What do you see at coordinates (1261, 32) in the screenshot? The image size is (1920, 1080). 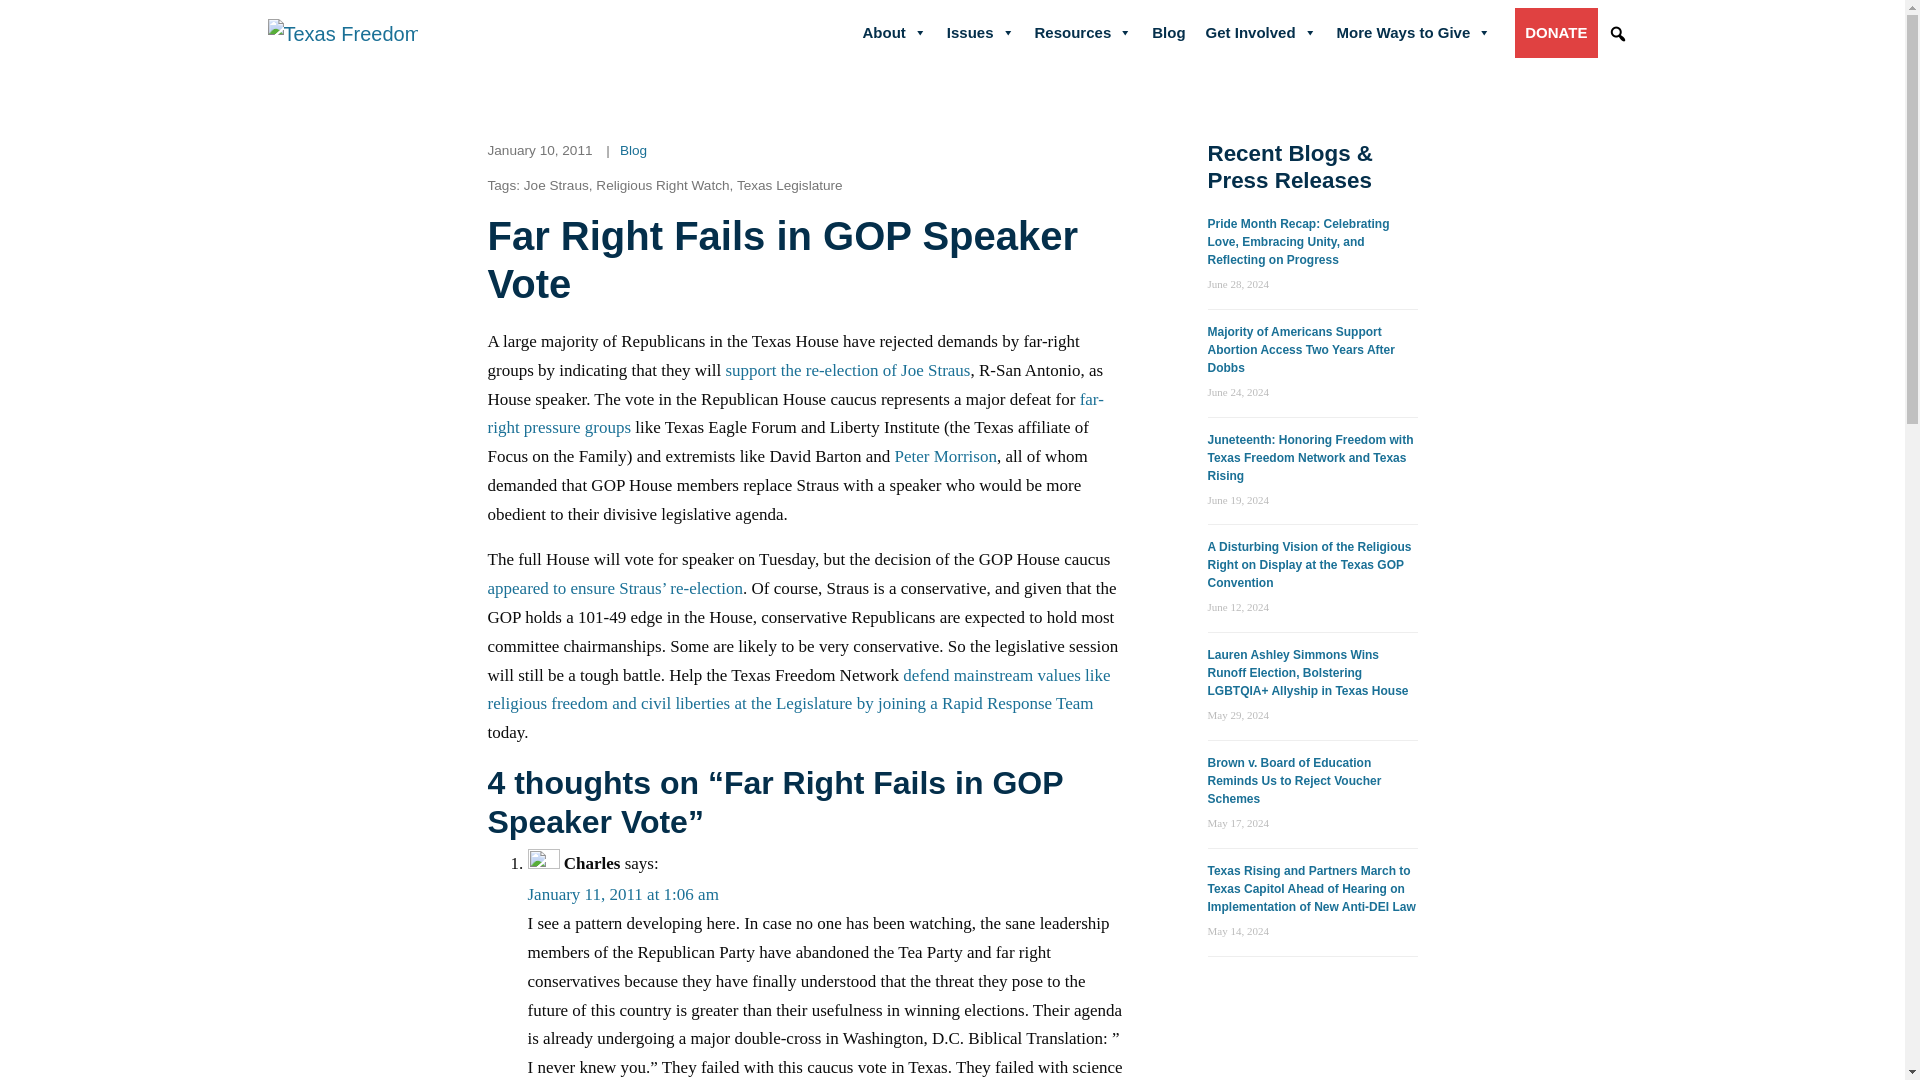 I see `Get Involved` at bounding box center [1261, 32].